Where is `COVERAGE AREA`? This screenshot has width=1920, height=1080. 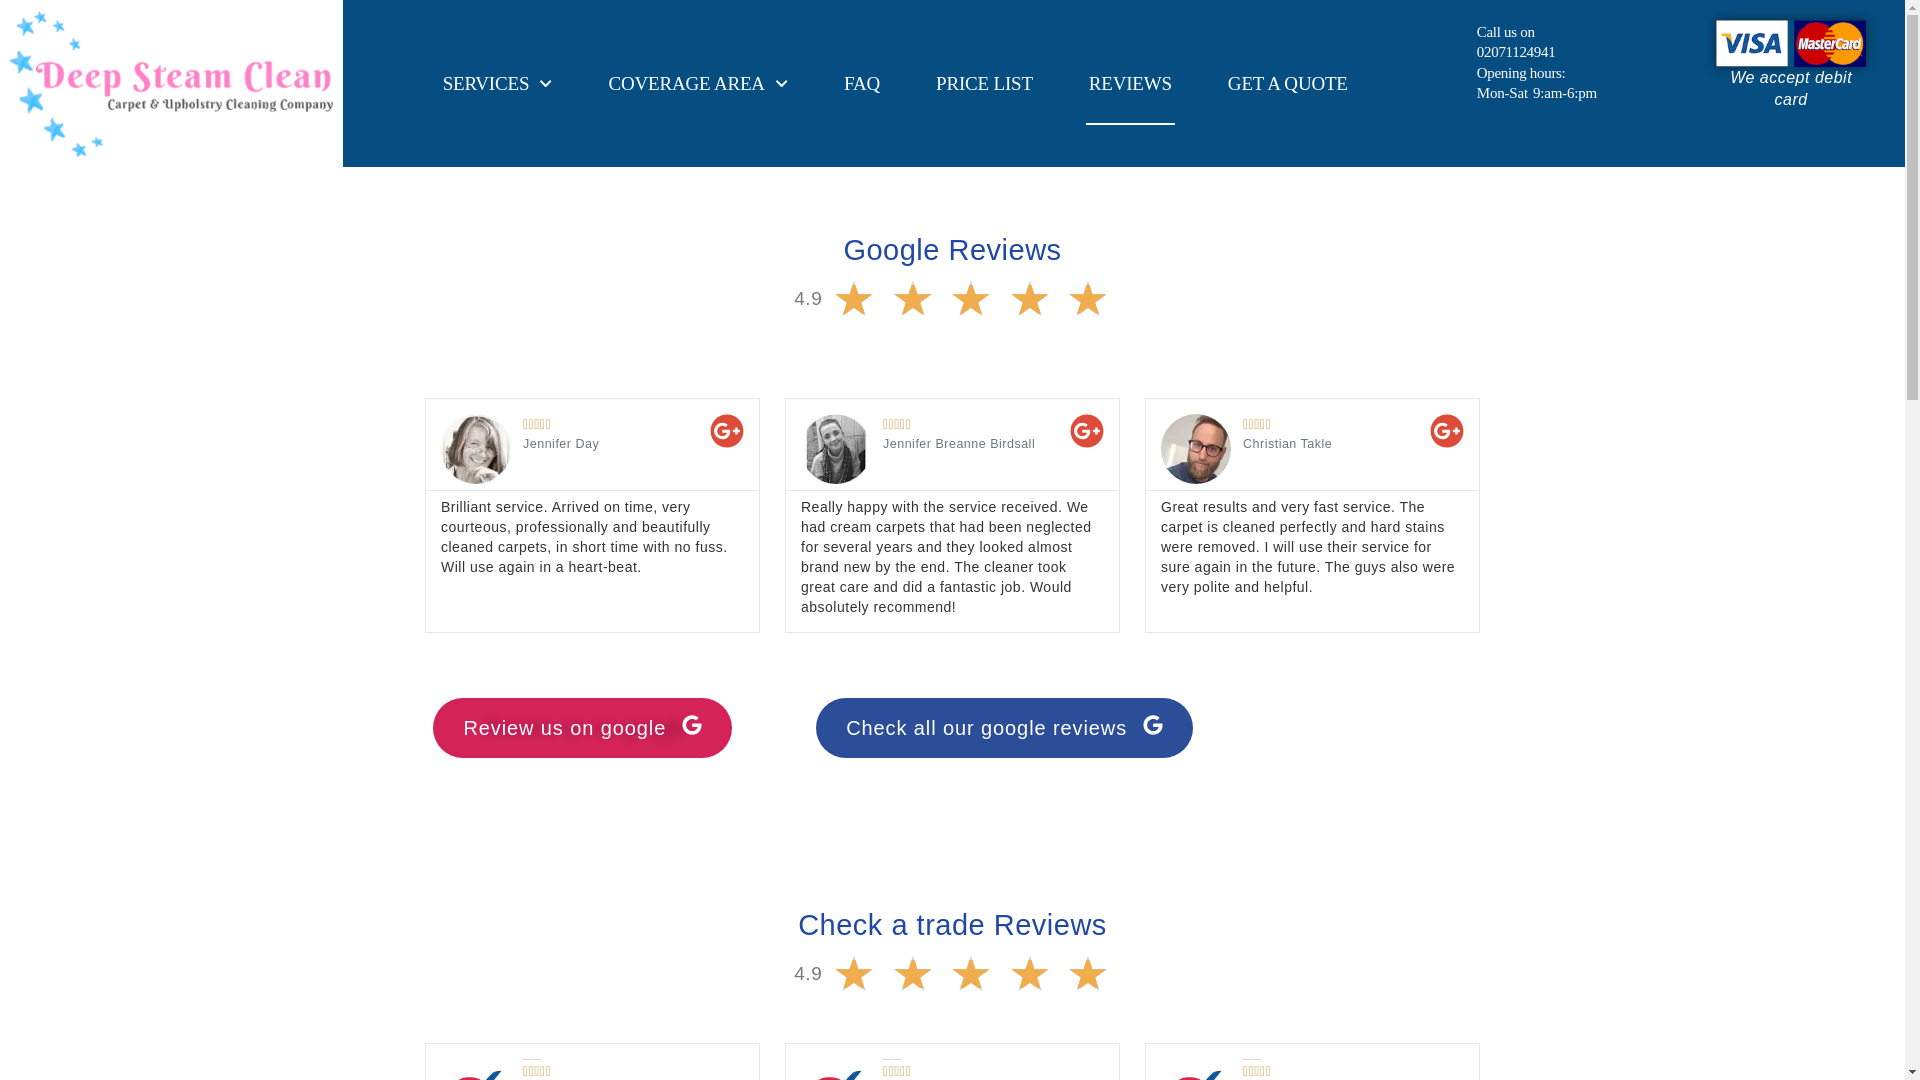
COVERAGE AREA is located at coordinates (698, 84).